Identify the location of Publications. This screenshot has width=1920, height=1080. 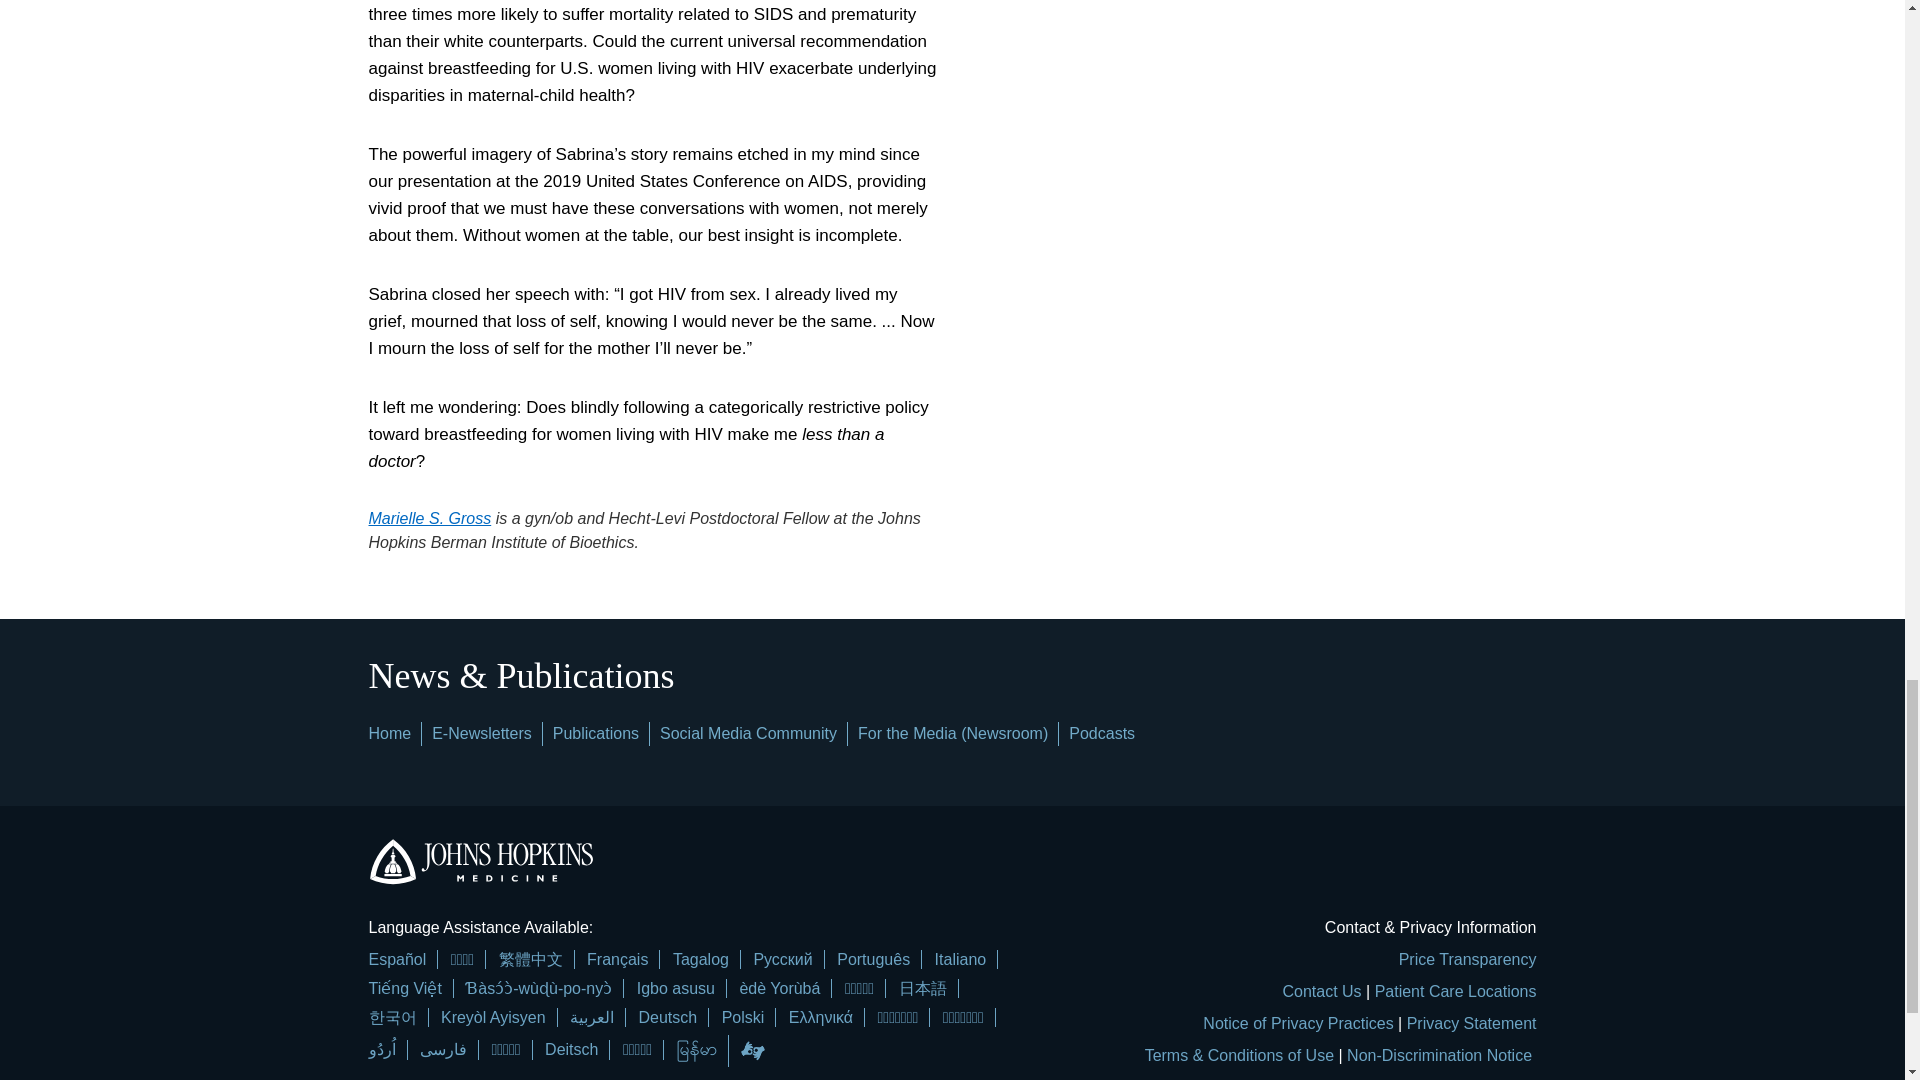
(596, 732).